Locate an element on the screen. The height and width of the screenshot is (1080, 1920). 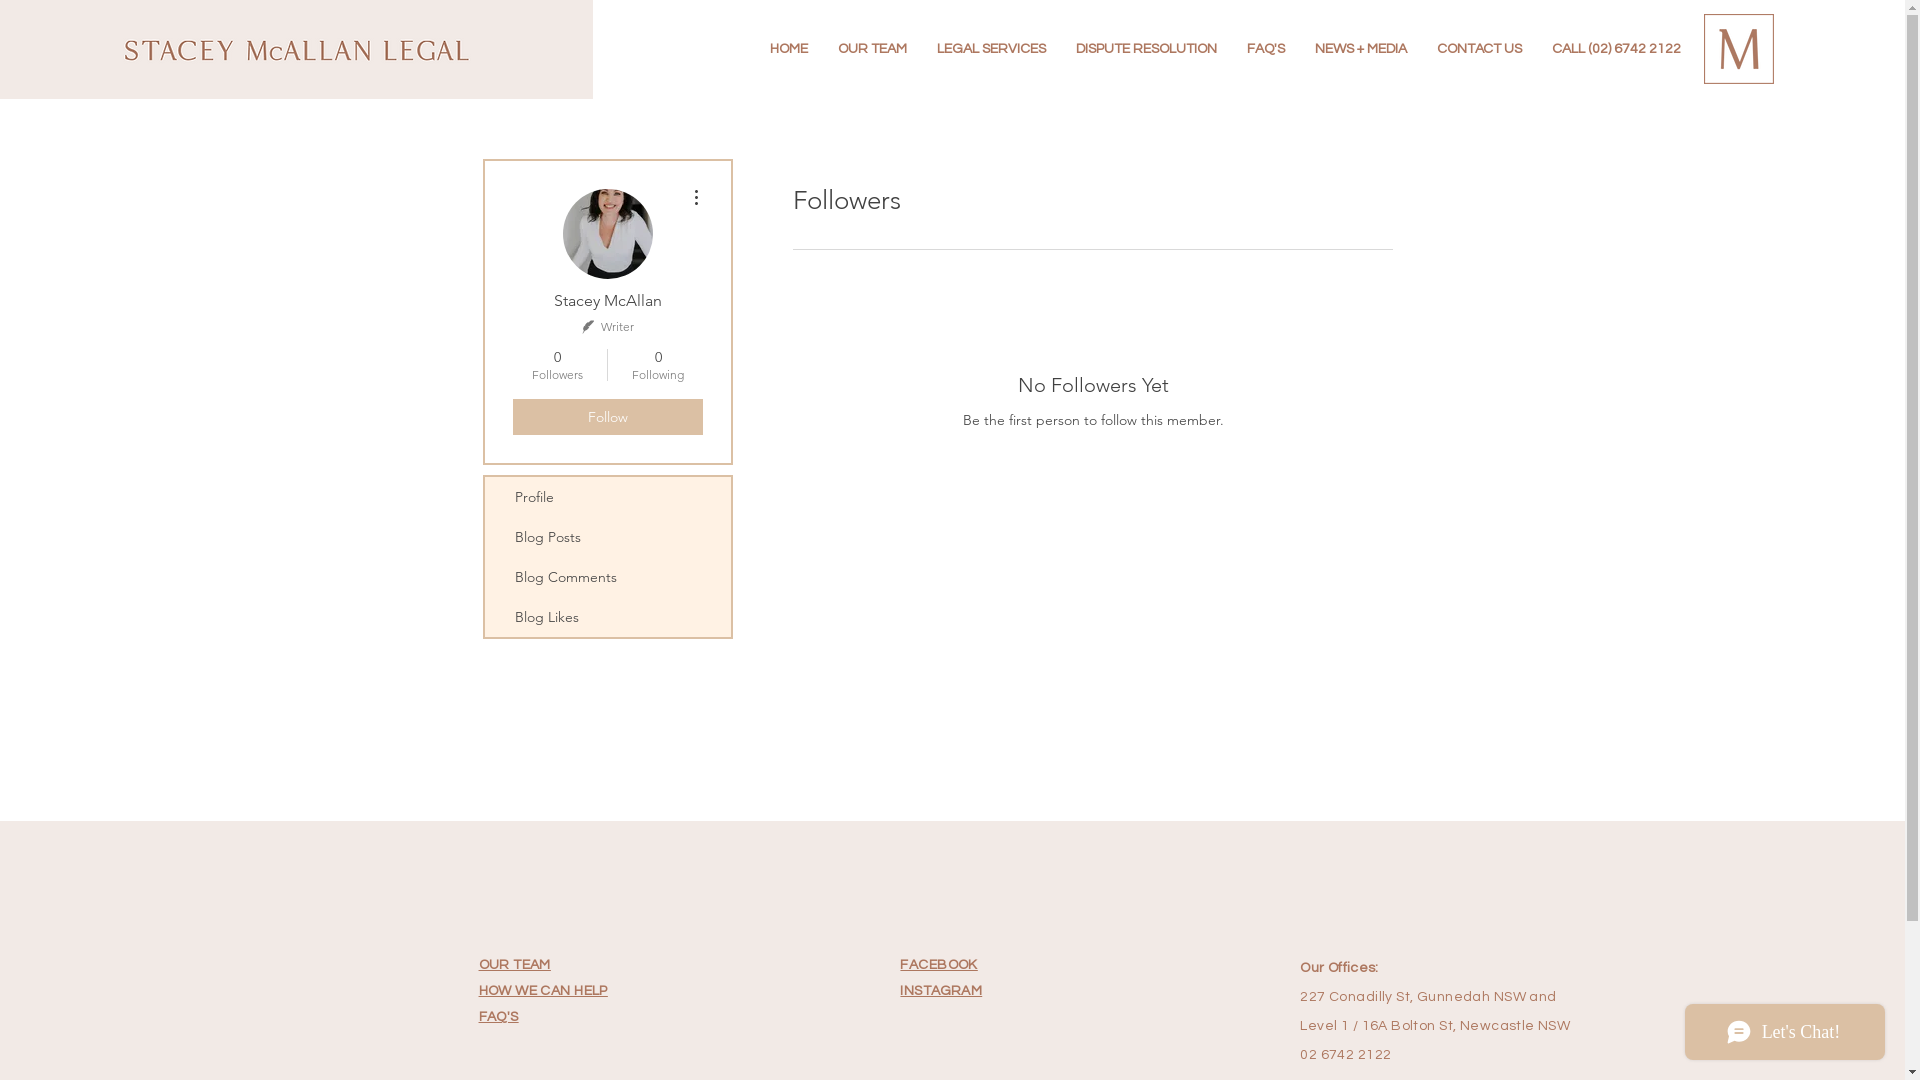
Followers is located at coordinates (1092, 490).